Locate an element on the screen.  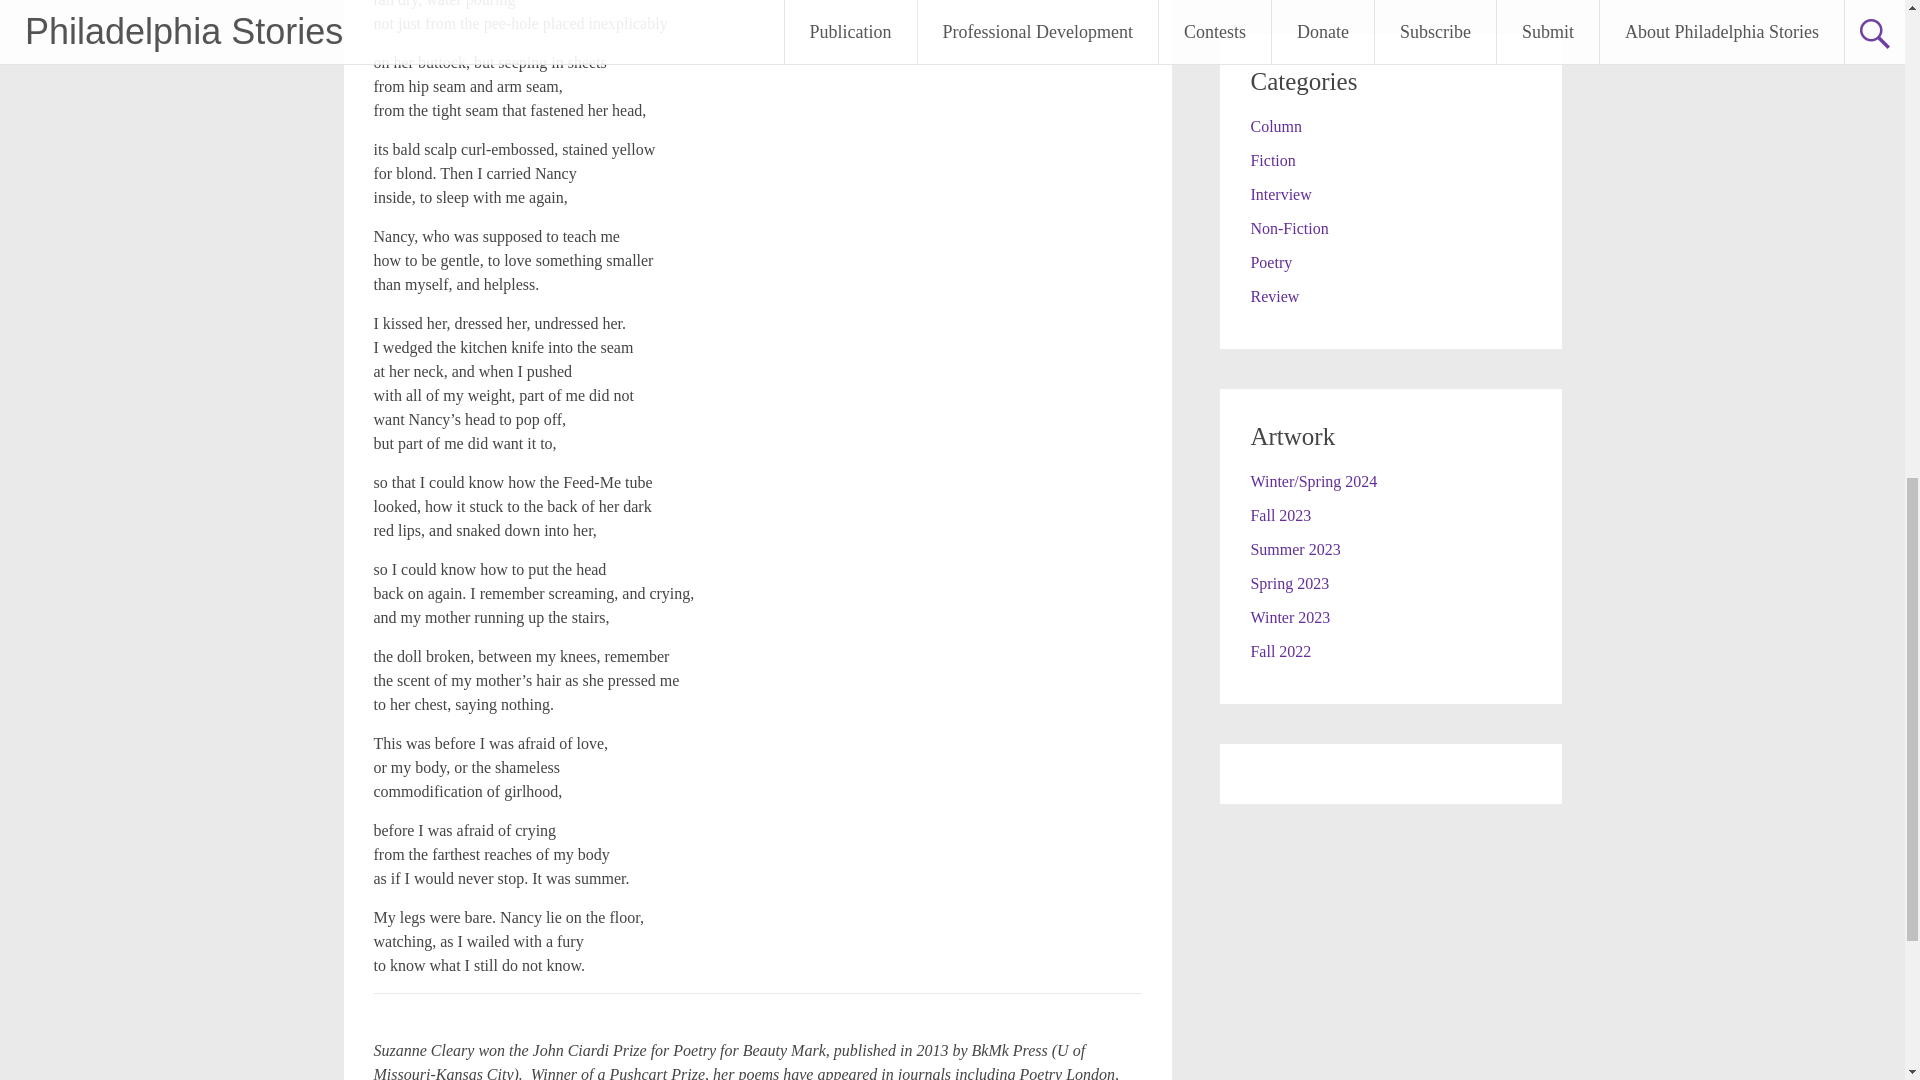
Interview is located at coordinates (1280, 194).